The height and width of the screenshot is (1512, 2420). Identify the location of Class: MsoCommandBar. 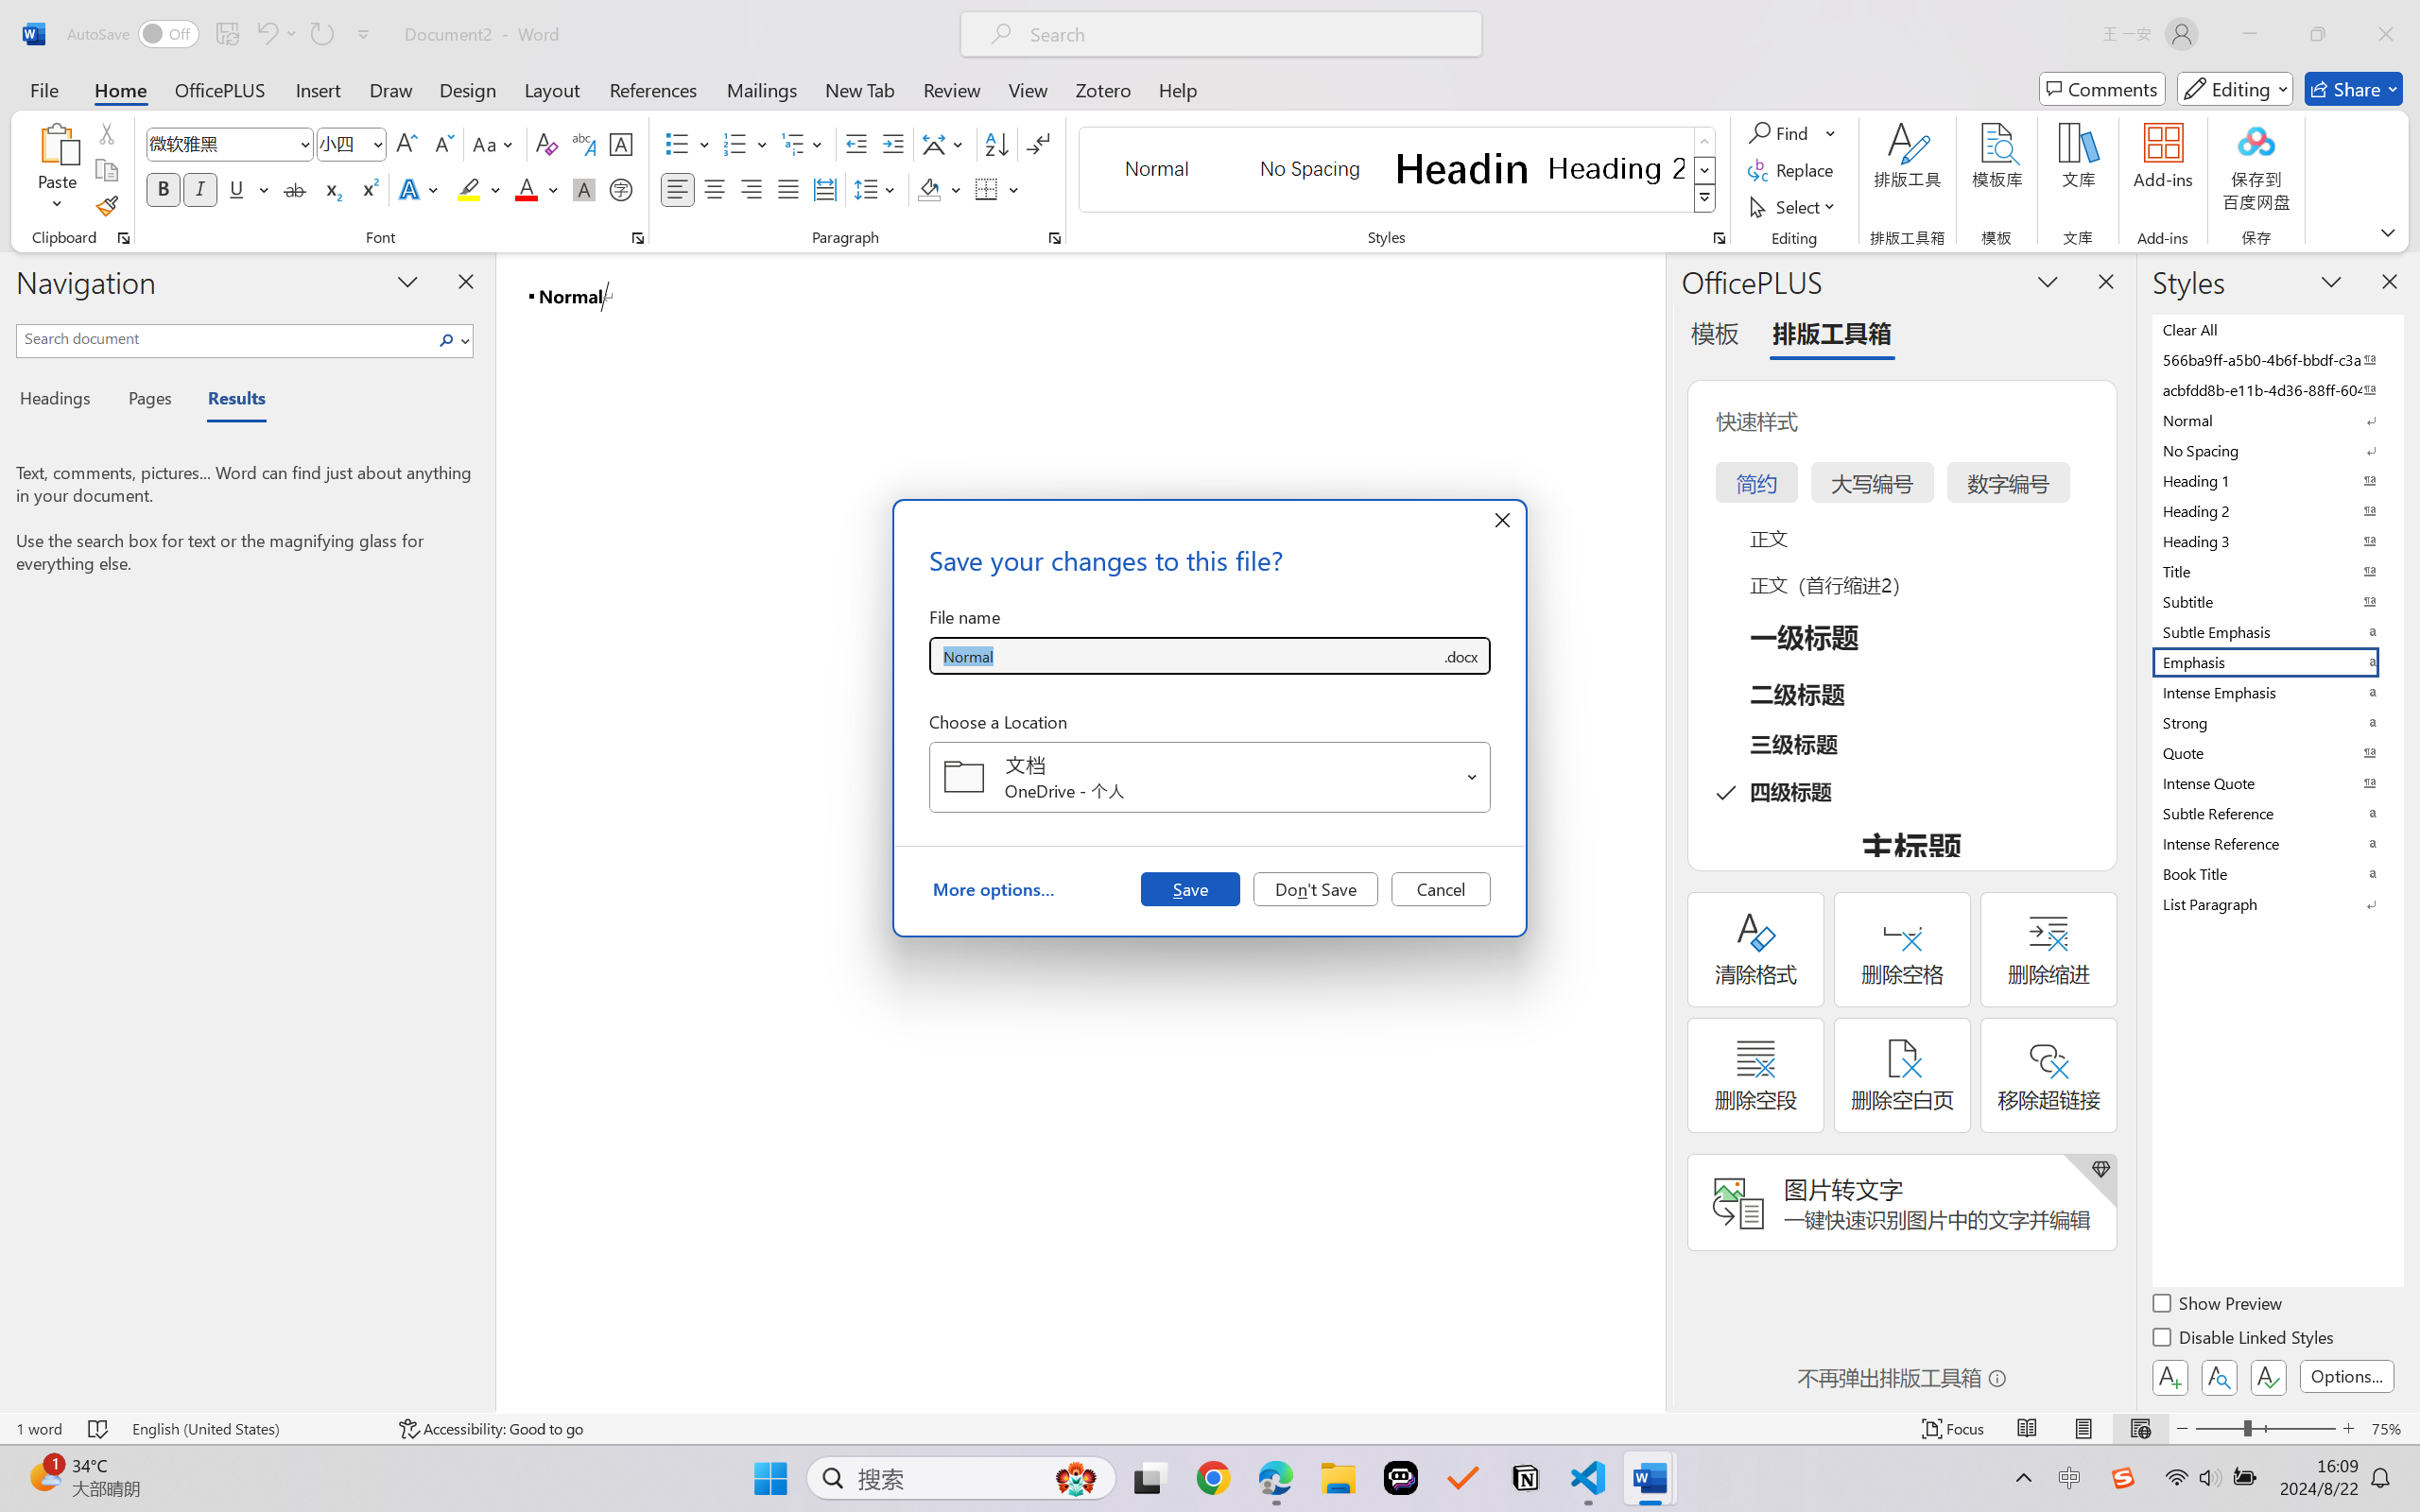
(1210, 1428).